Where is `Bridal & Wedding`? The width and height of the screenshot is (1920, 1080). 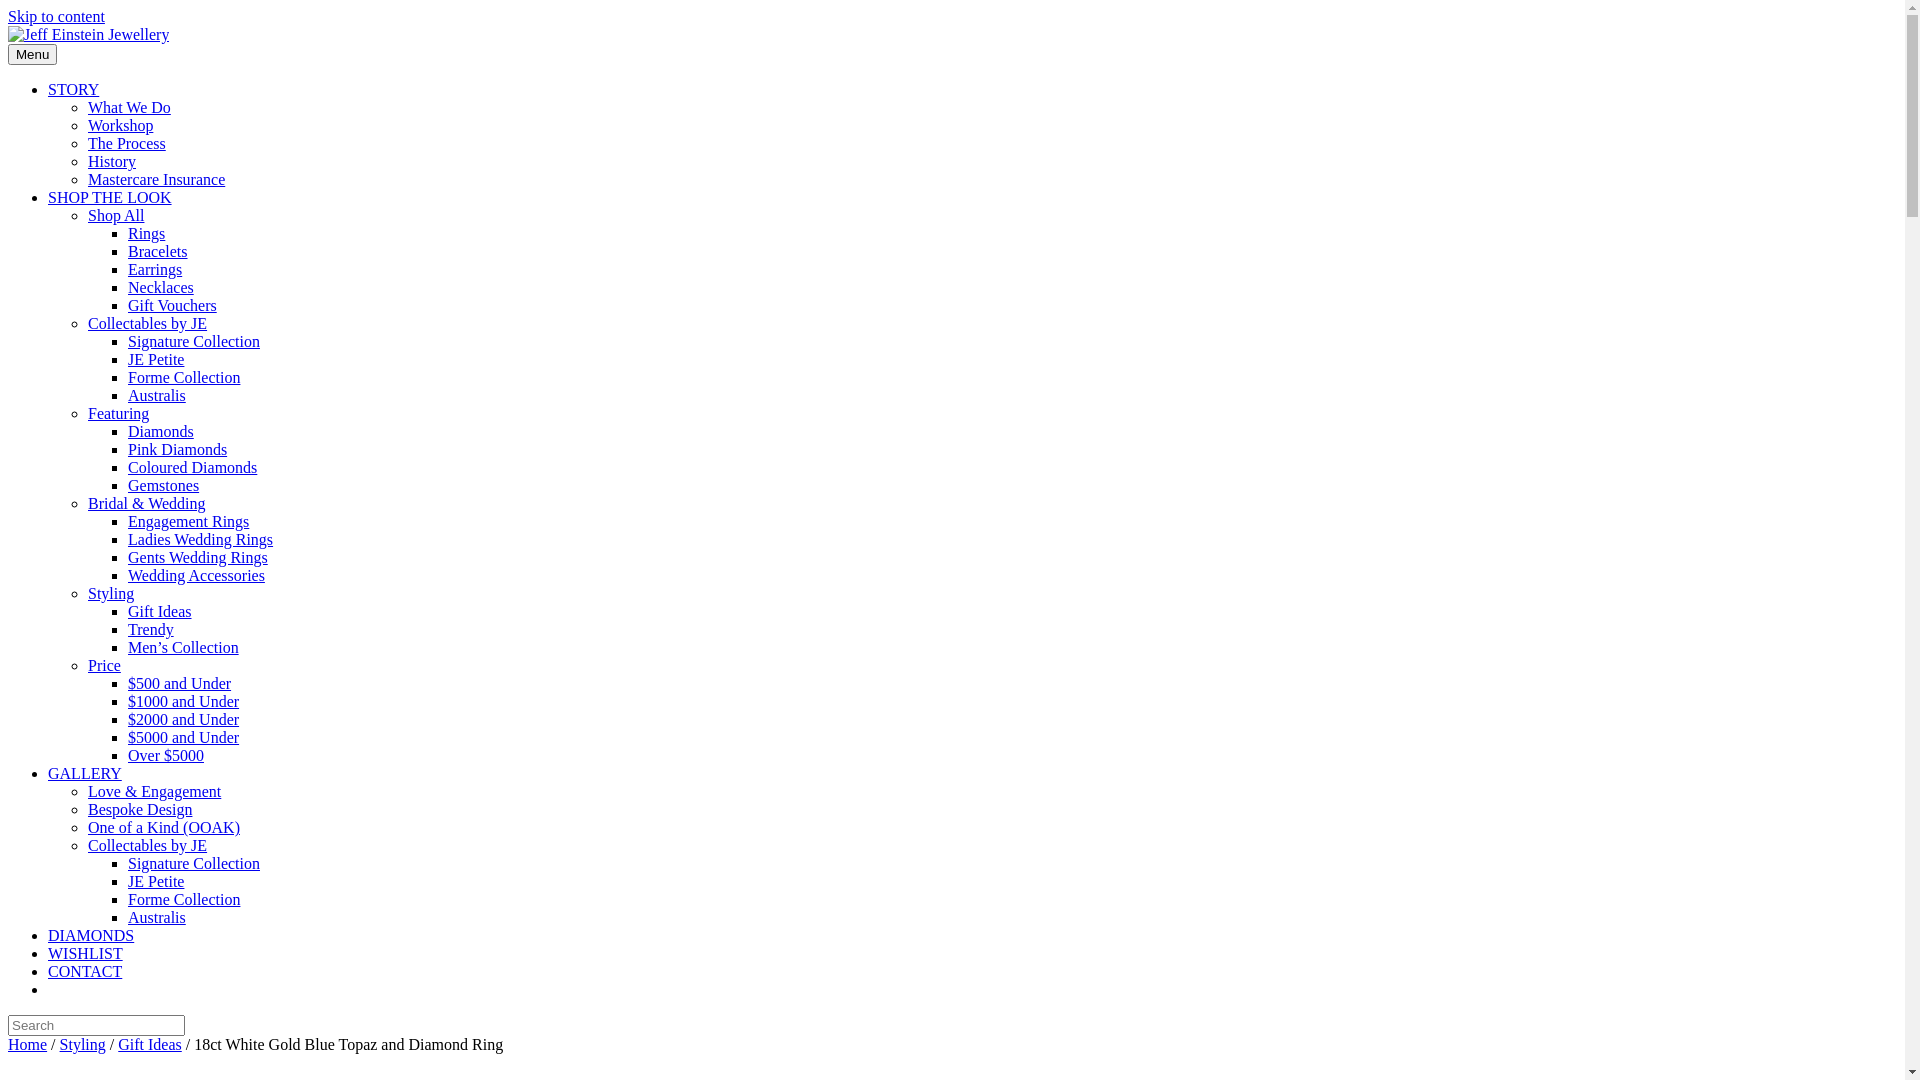 Bridal & Wedding is located at coordinates (147, 504).